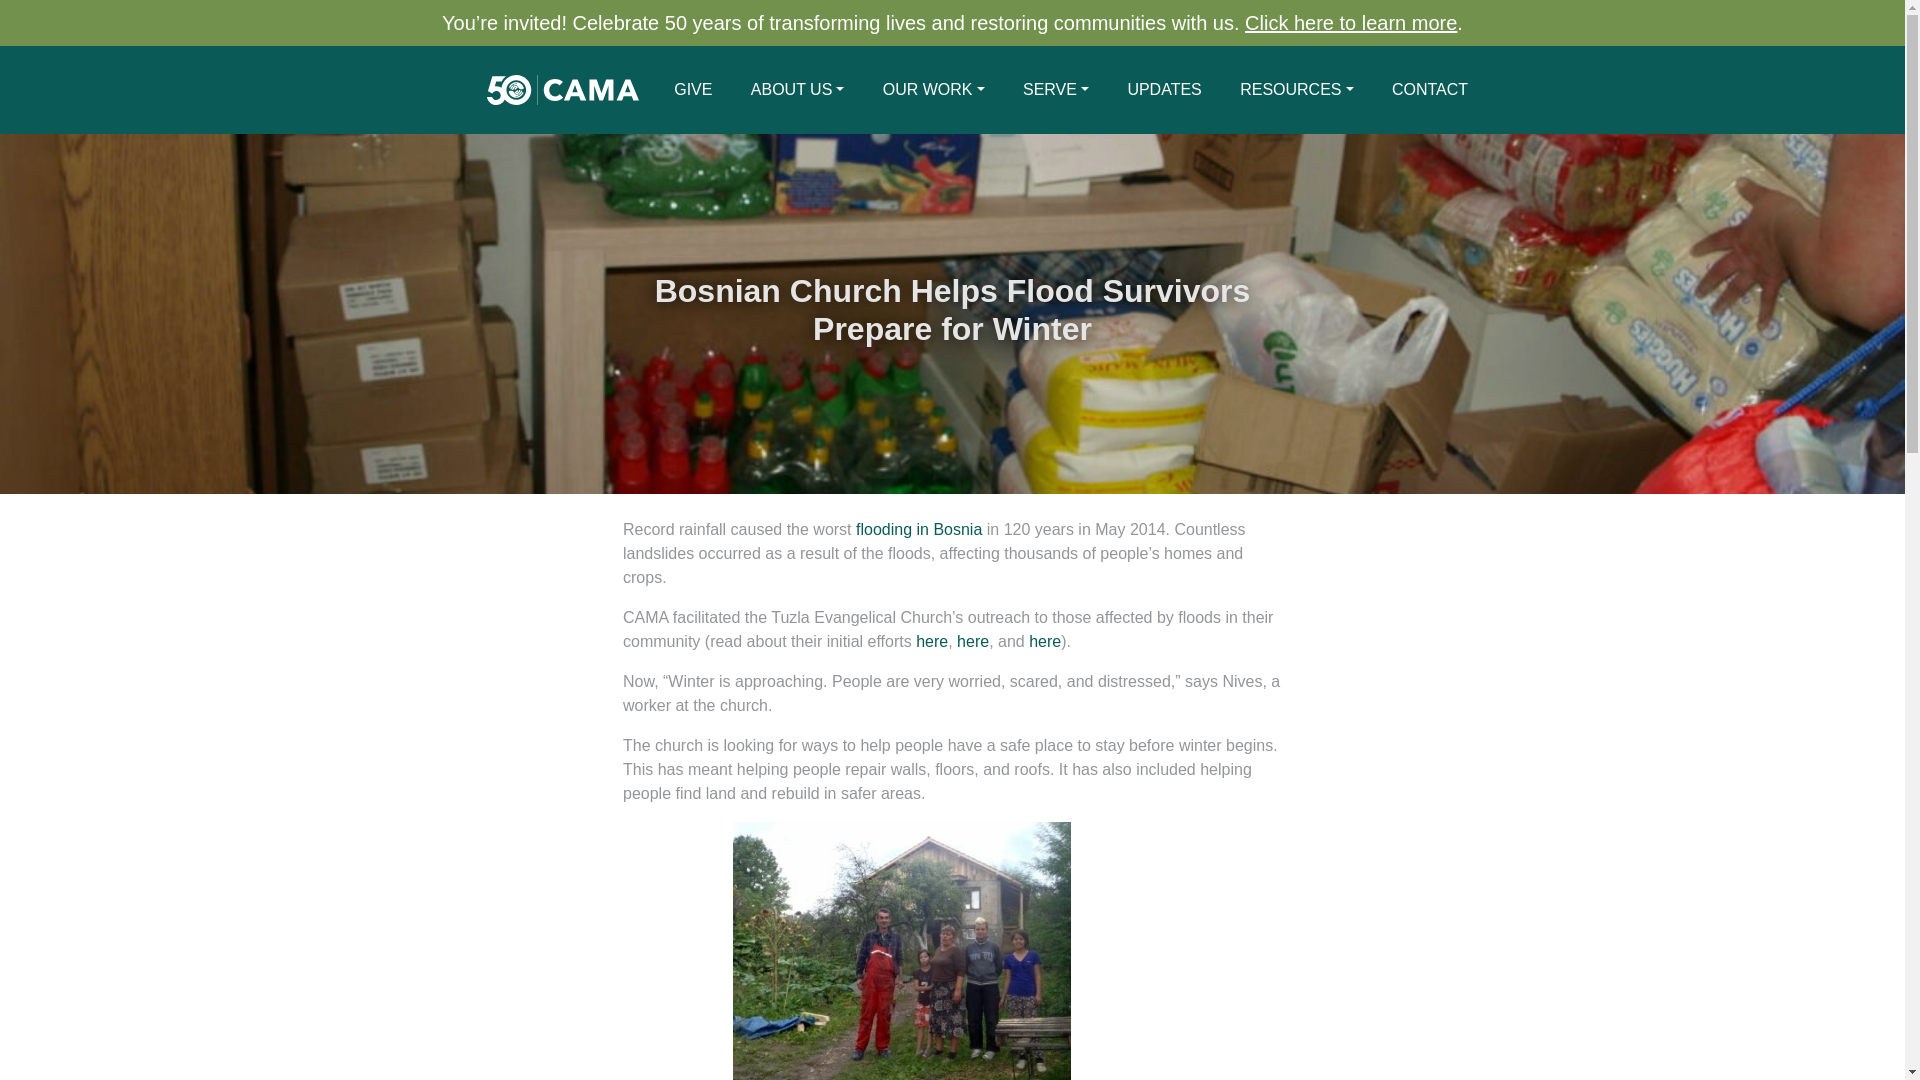 The width and height of the screenshot is (1920, 1080). I want to click on here, so click(932, 641).